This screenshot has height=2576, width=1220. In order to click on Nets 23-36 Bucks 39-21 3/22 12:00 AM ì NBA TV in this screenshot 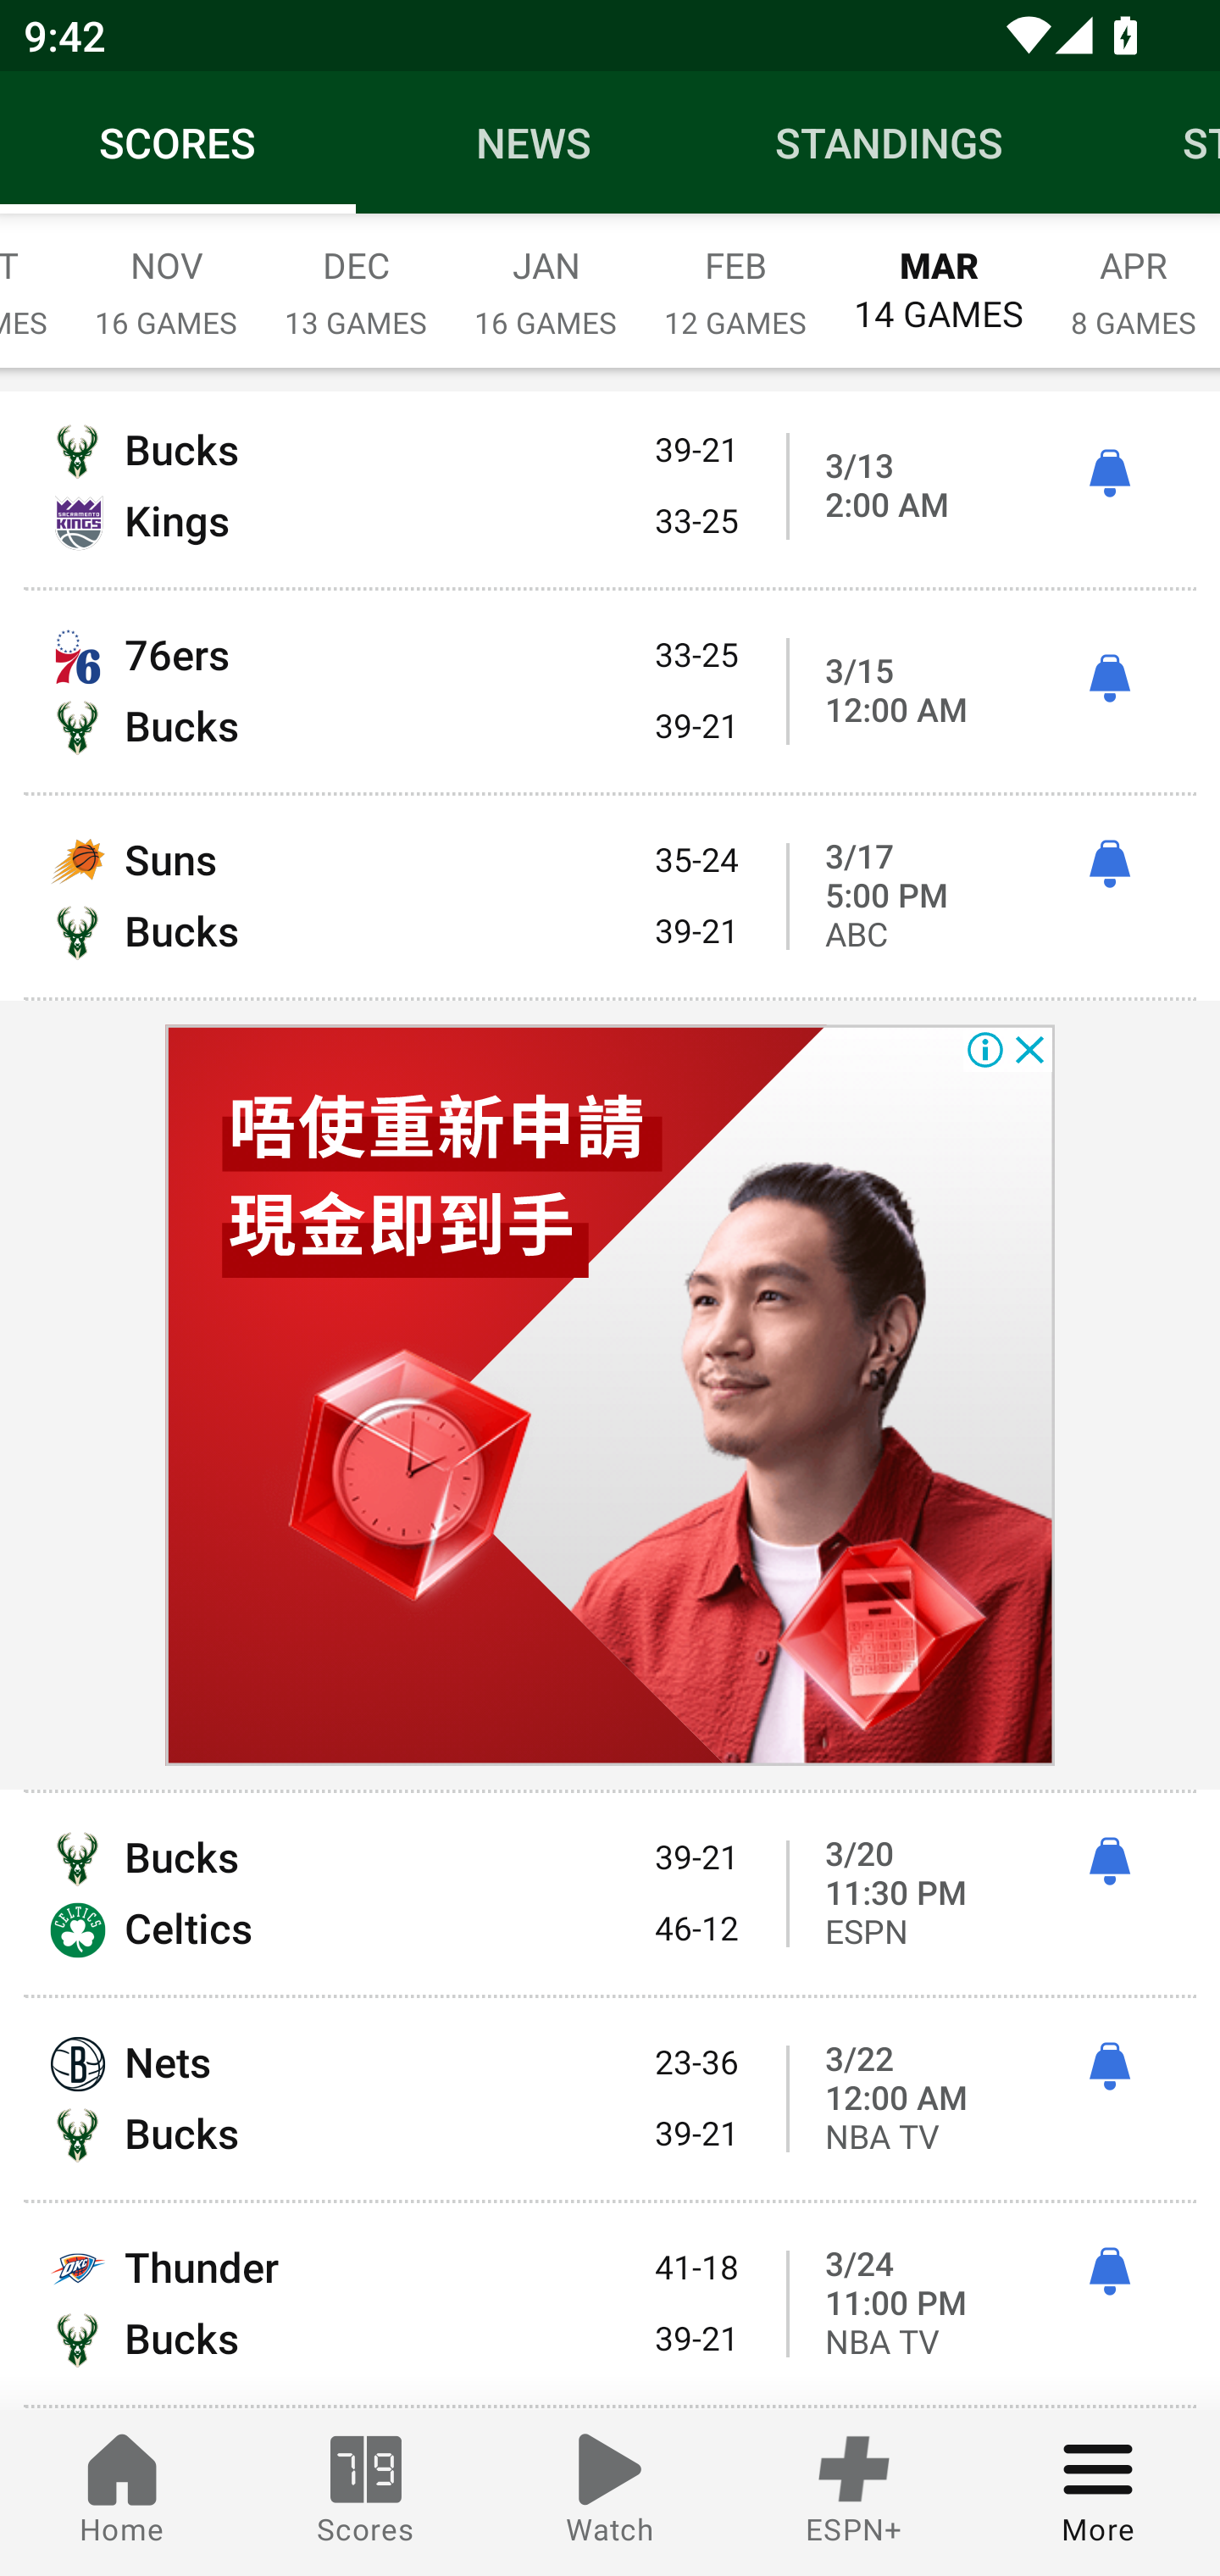, I will do `click(610, 2100)`.